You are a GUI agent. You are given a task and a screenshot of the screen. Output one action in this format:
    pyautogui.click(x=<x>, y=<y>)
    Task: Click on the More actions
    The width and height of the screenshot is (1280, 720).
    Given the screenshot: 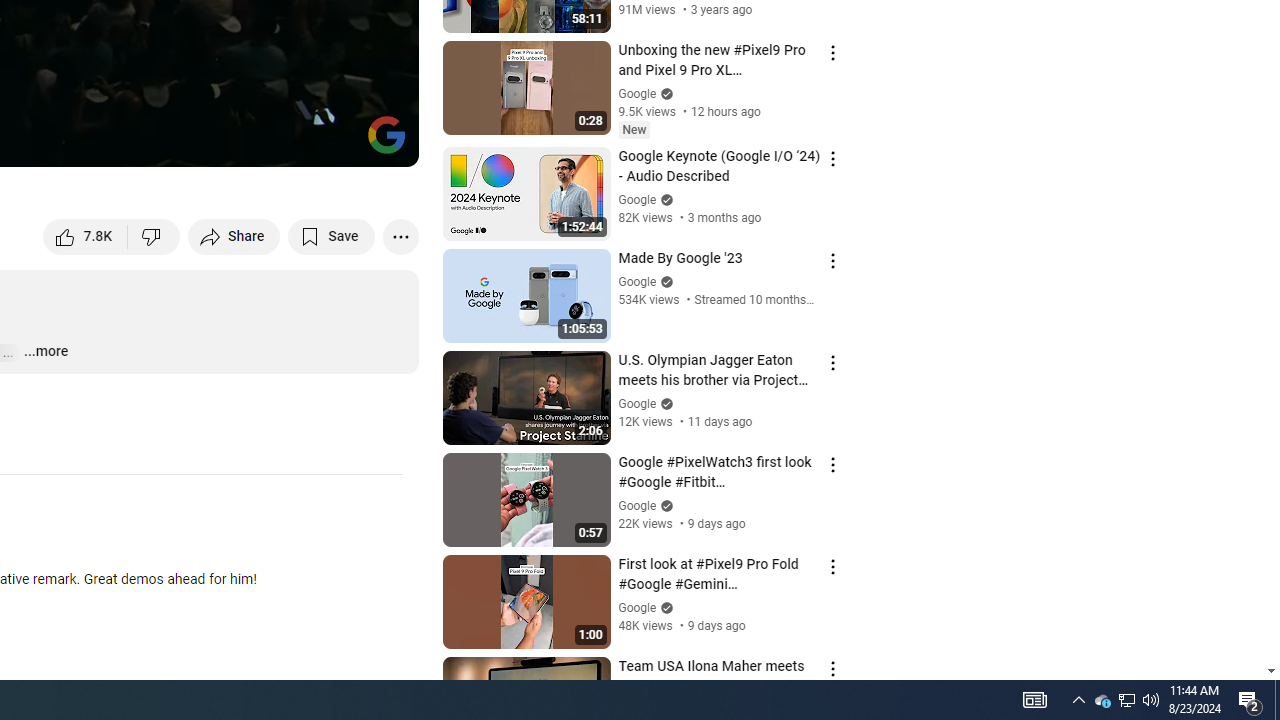 What is the action you would take?
    pyautogui.click(x=400, y=236)
    